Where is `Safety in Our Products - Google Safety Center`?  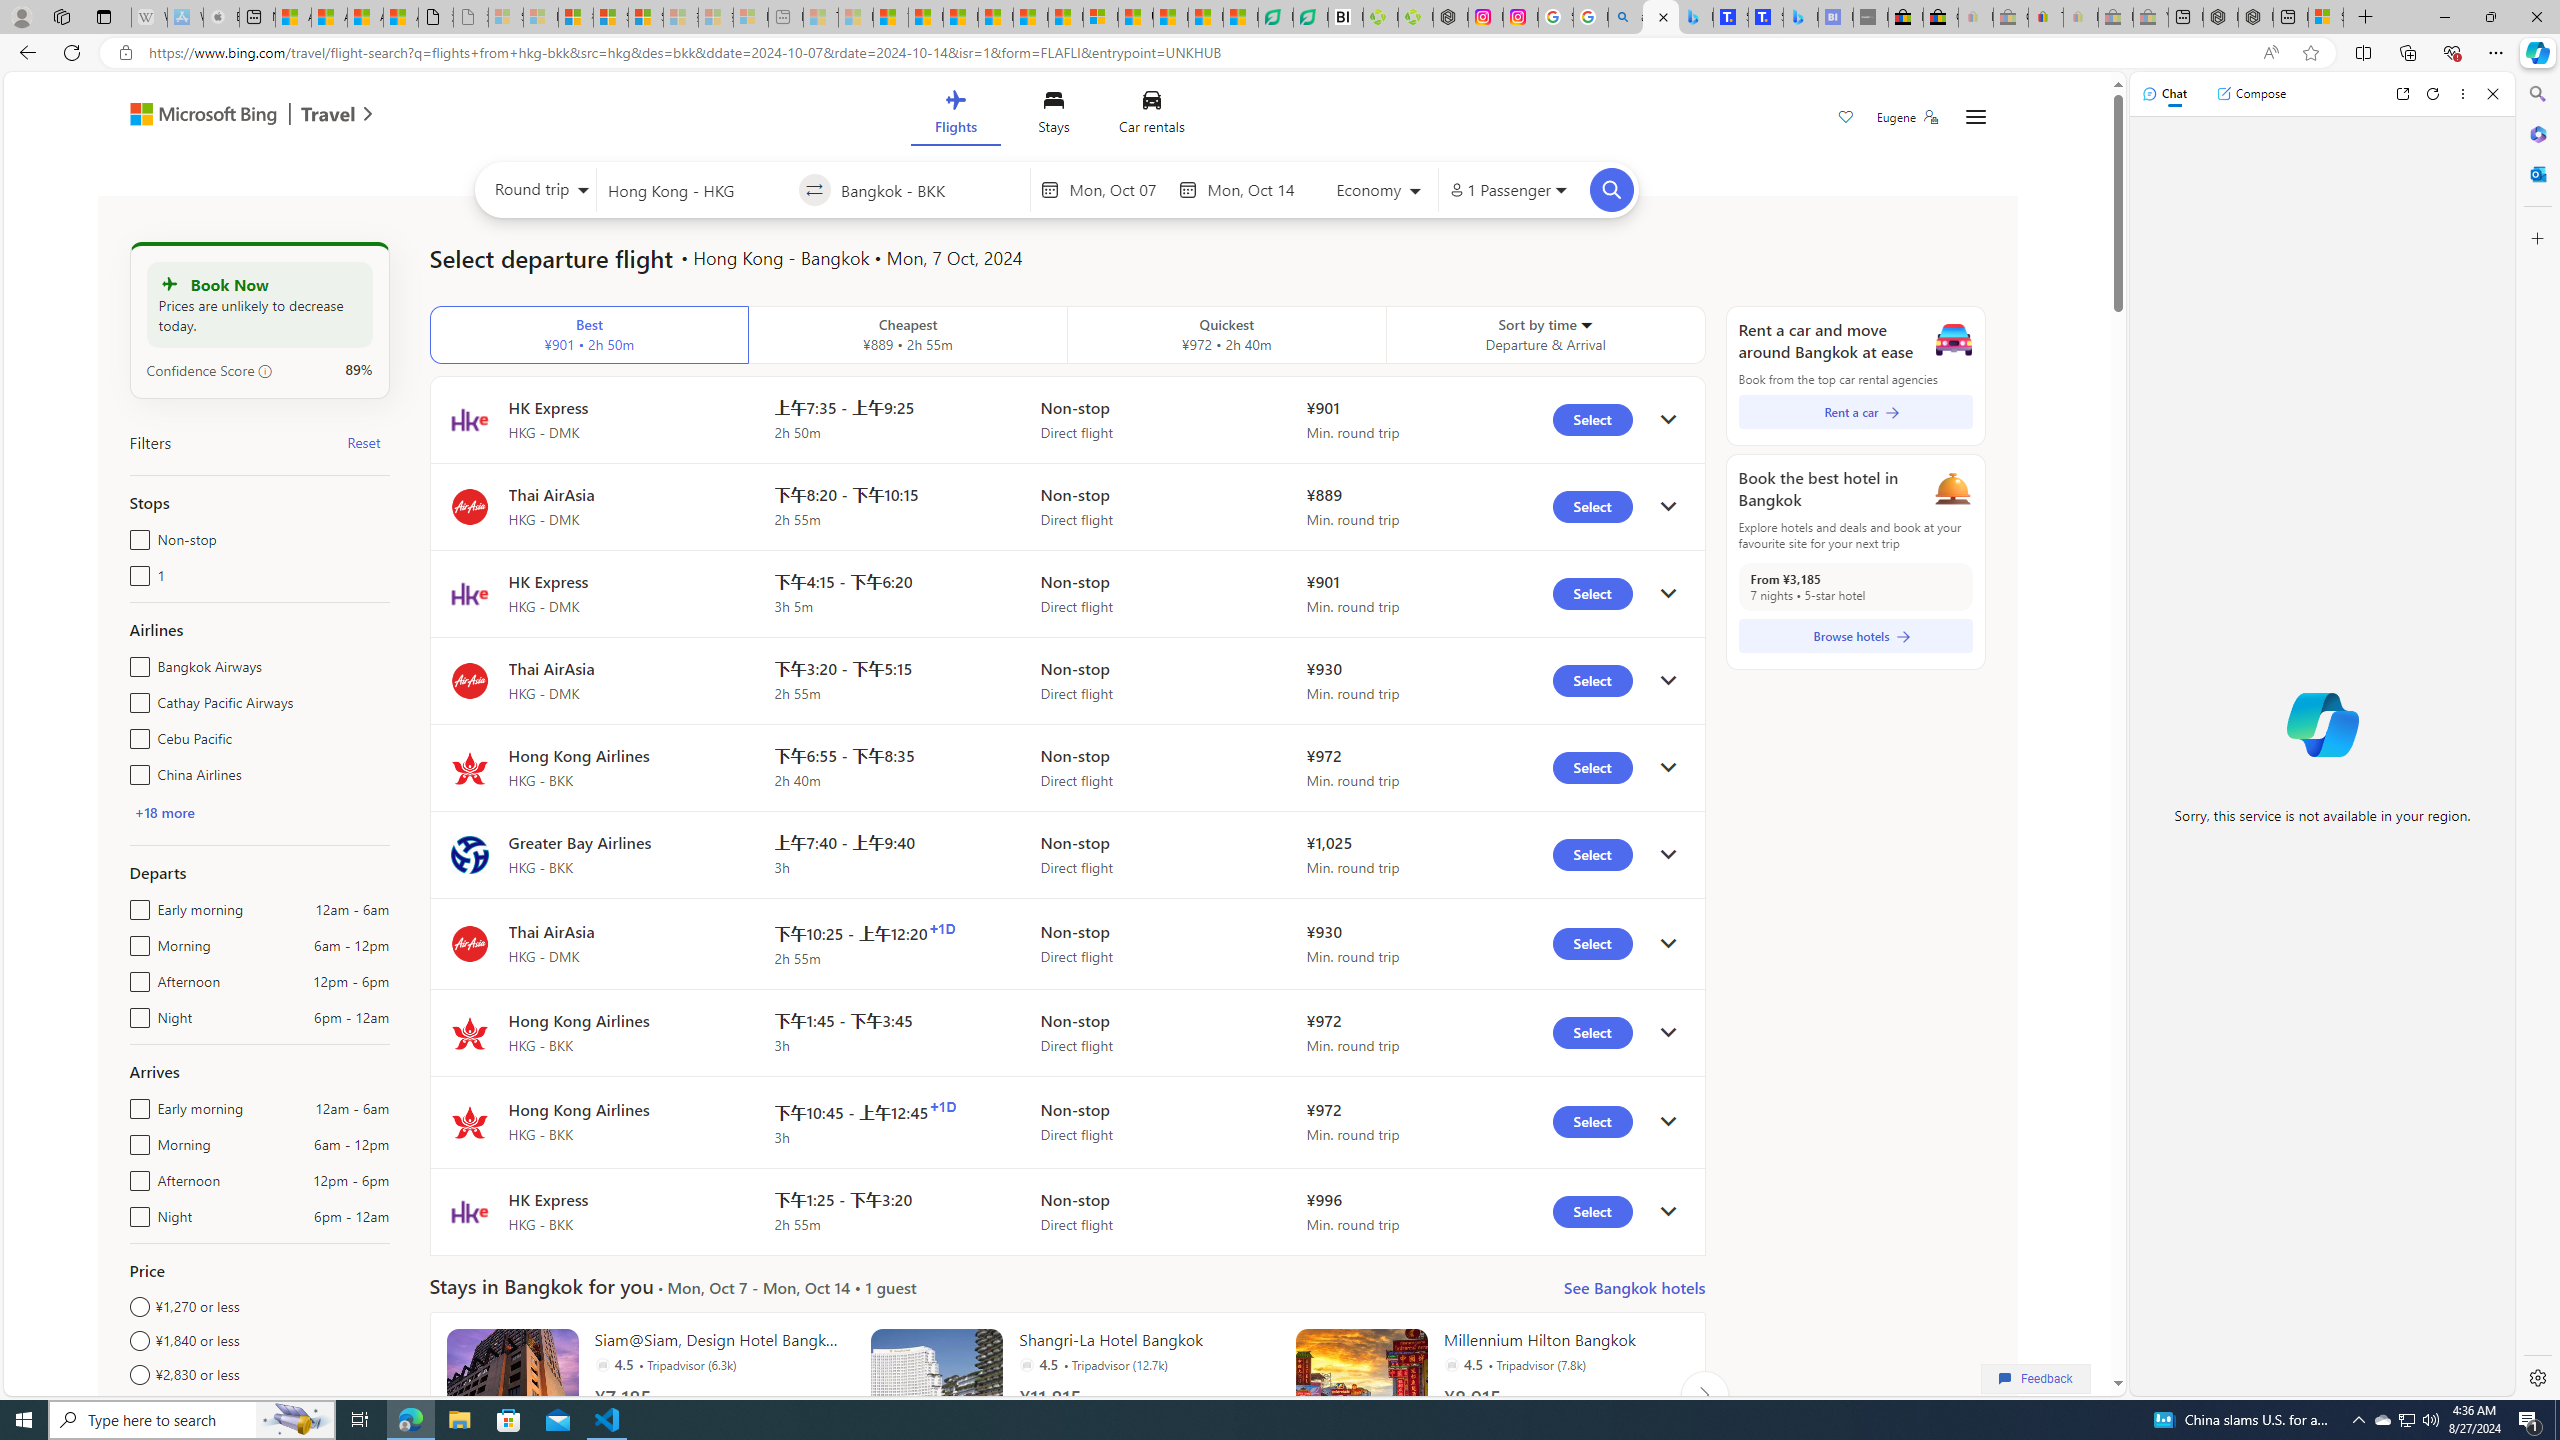 Safety in Our Products - Google Safety Center is located at coordinates (1556, 17).